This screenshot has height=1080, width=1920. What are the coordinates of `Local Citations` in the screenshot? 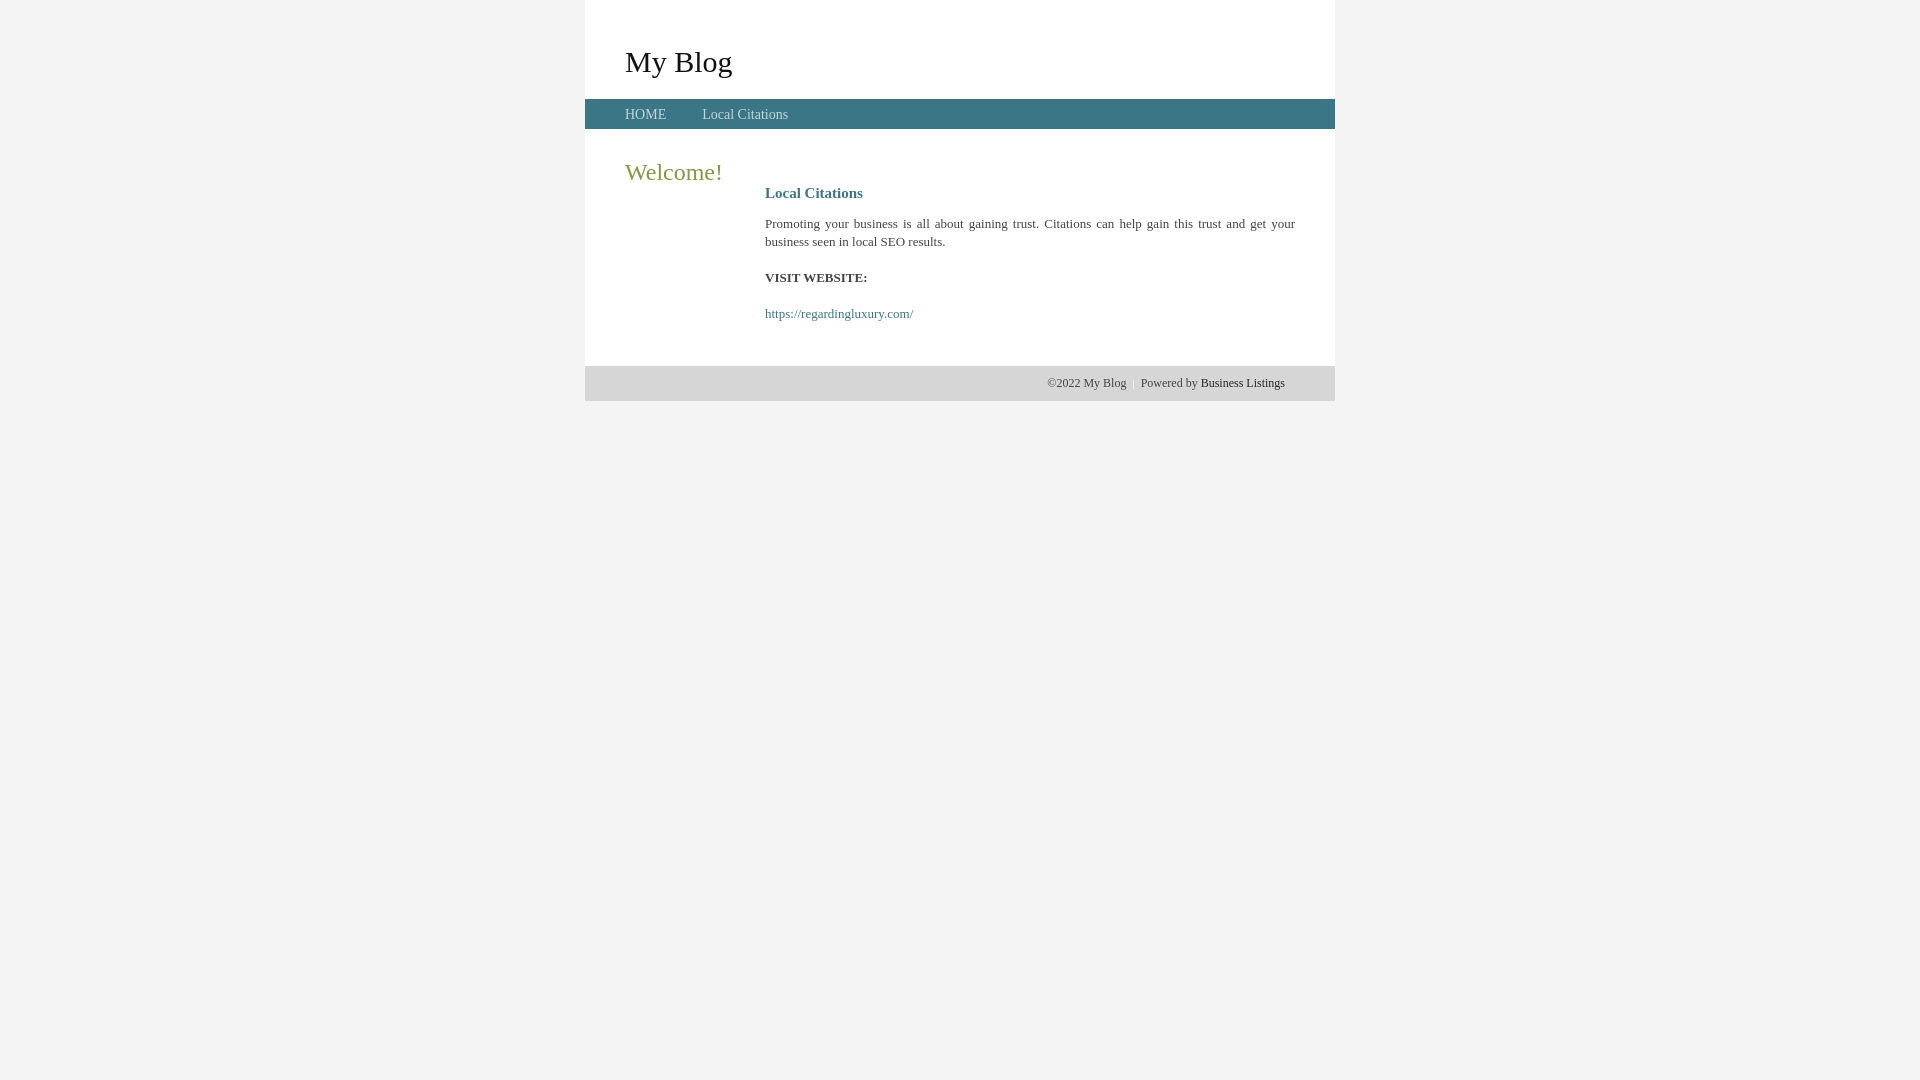 It's located at (745, 114).